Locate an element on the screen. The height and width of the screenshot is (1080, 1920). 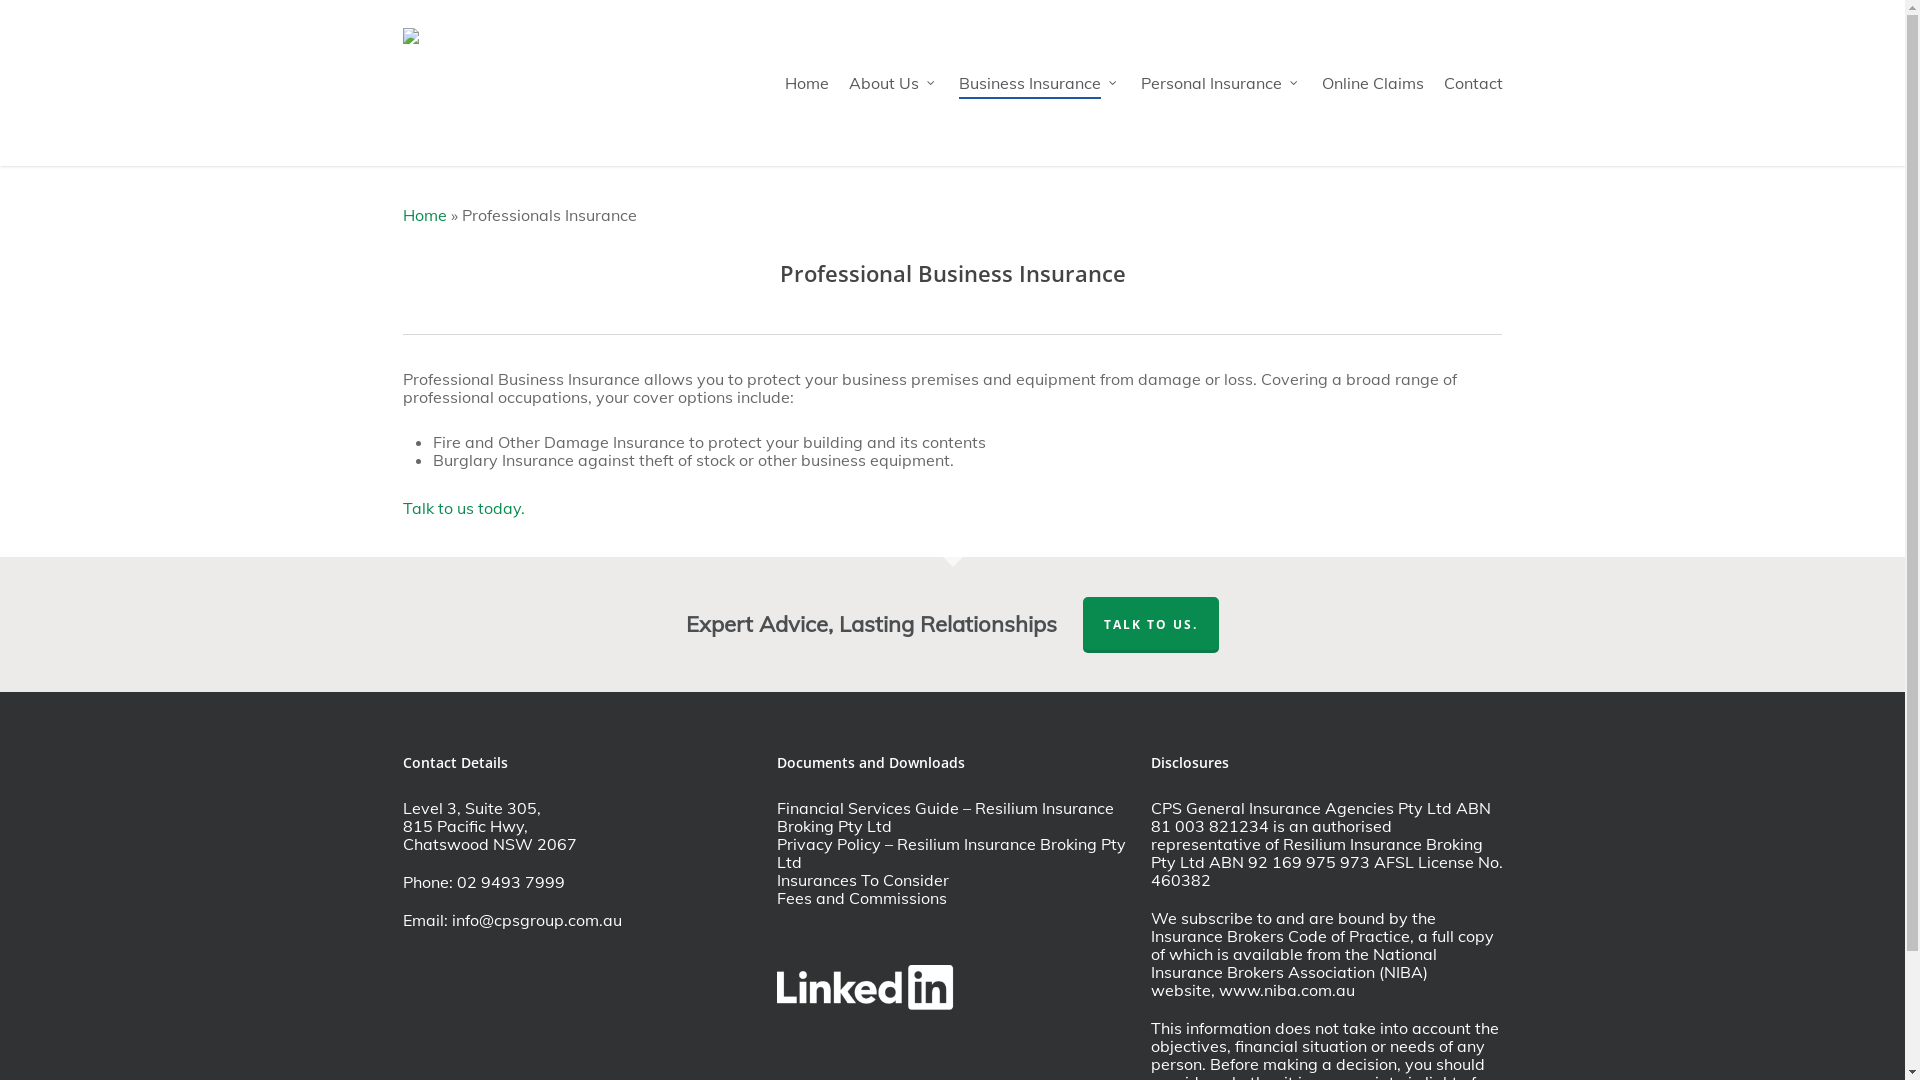
About Us is located at coordinates (893, 83).